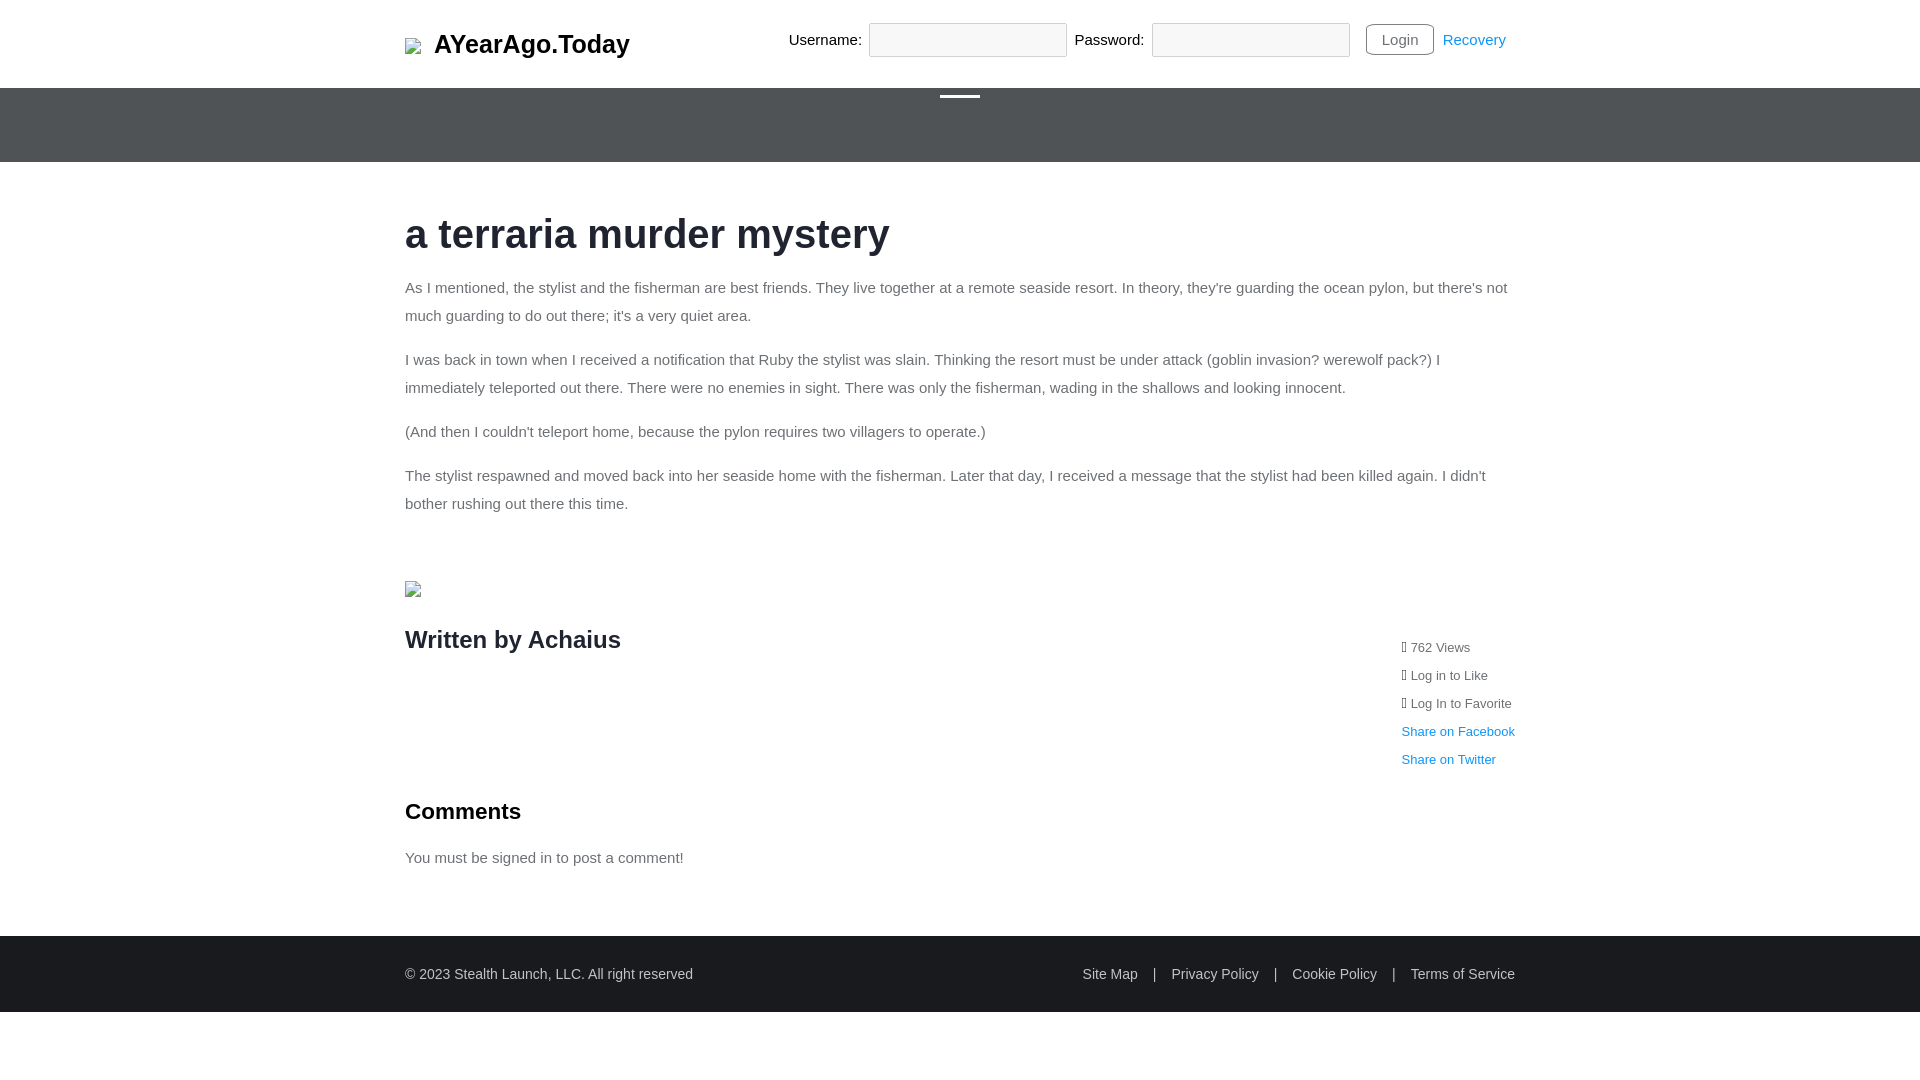 This screenshot has height=1080, width=1920. What do you see at coordinates (1474, 39) in the screenshot?
I see `Recovery` at bounding box center [1474, 39].